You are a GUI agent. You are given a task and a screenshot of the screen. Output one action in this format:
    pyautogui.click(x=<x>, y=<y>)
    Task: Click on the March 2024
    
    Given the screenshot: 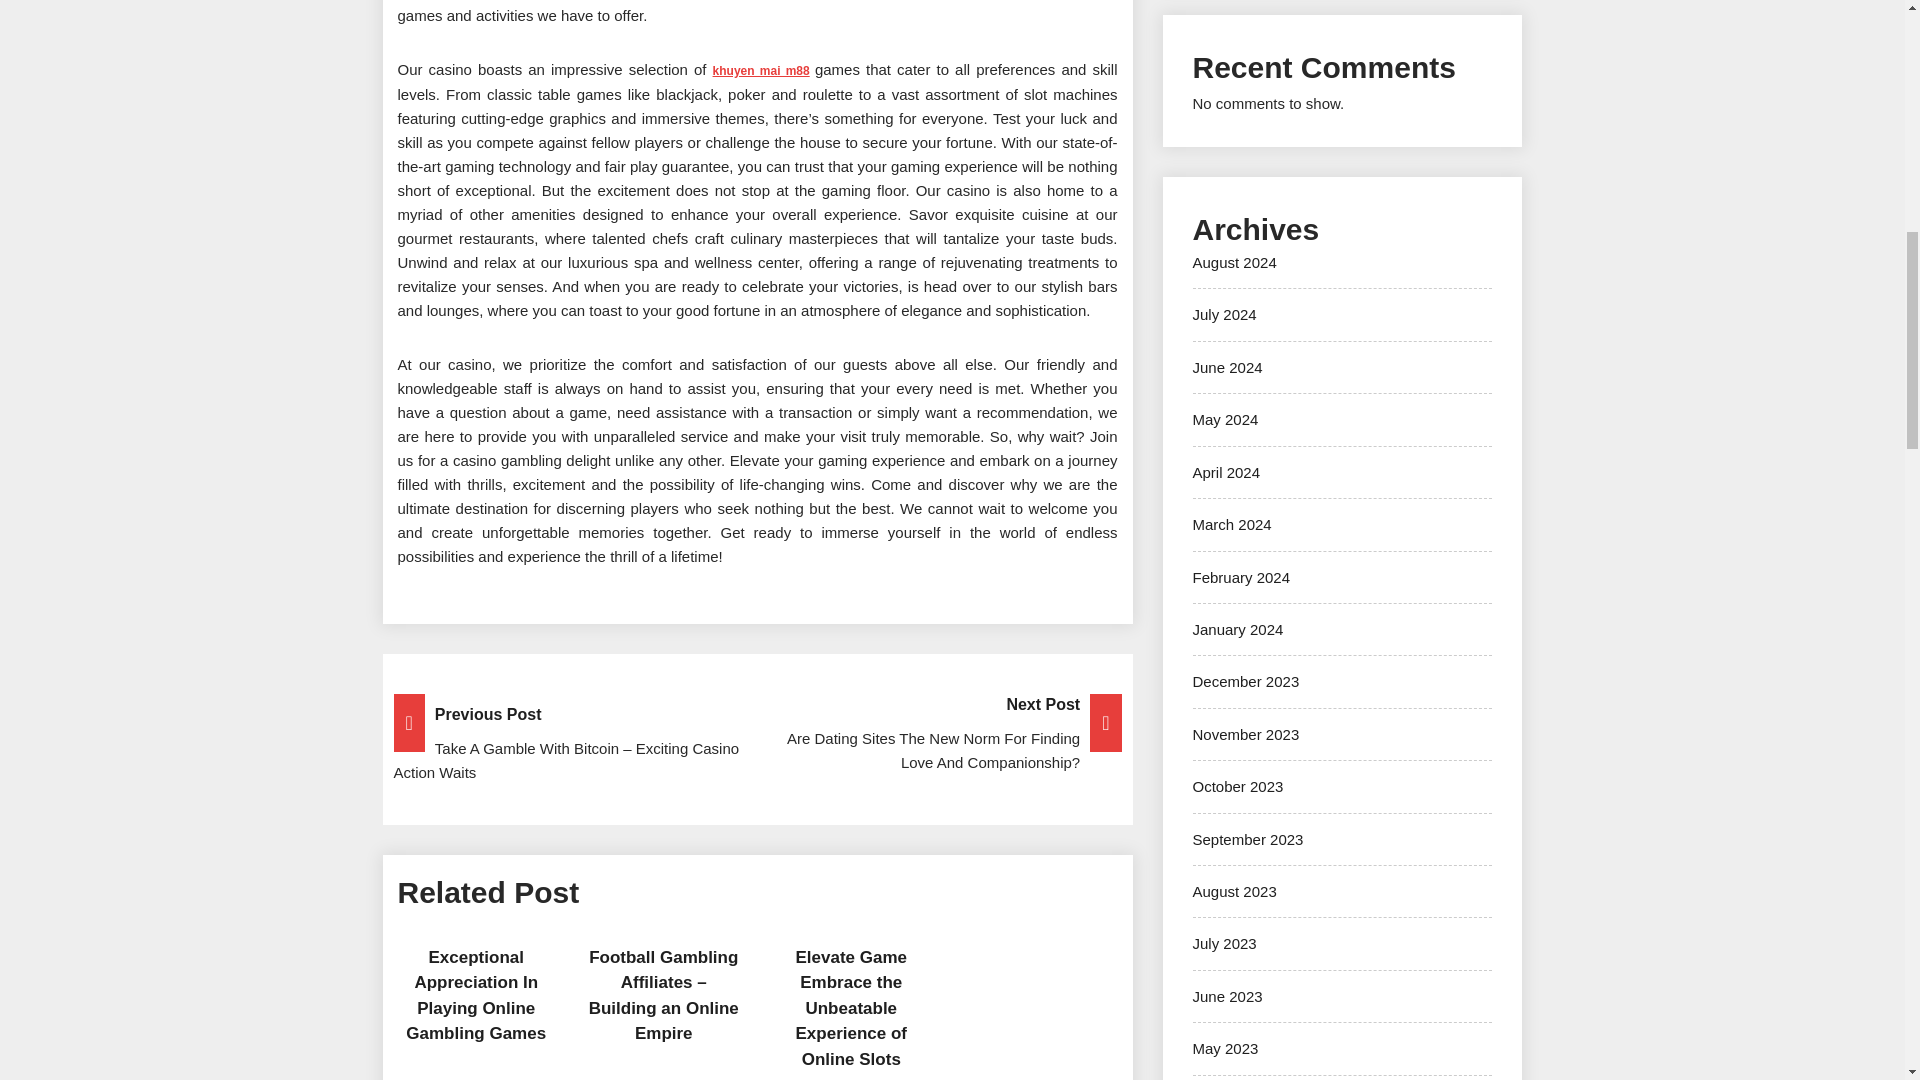 What is the action you would take?
    pyautogui.click(x=1232, y=524)
    